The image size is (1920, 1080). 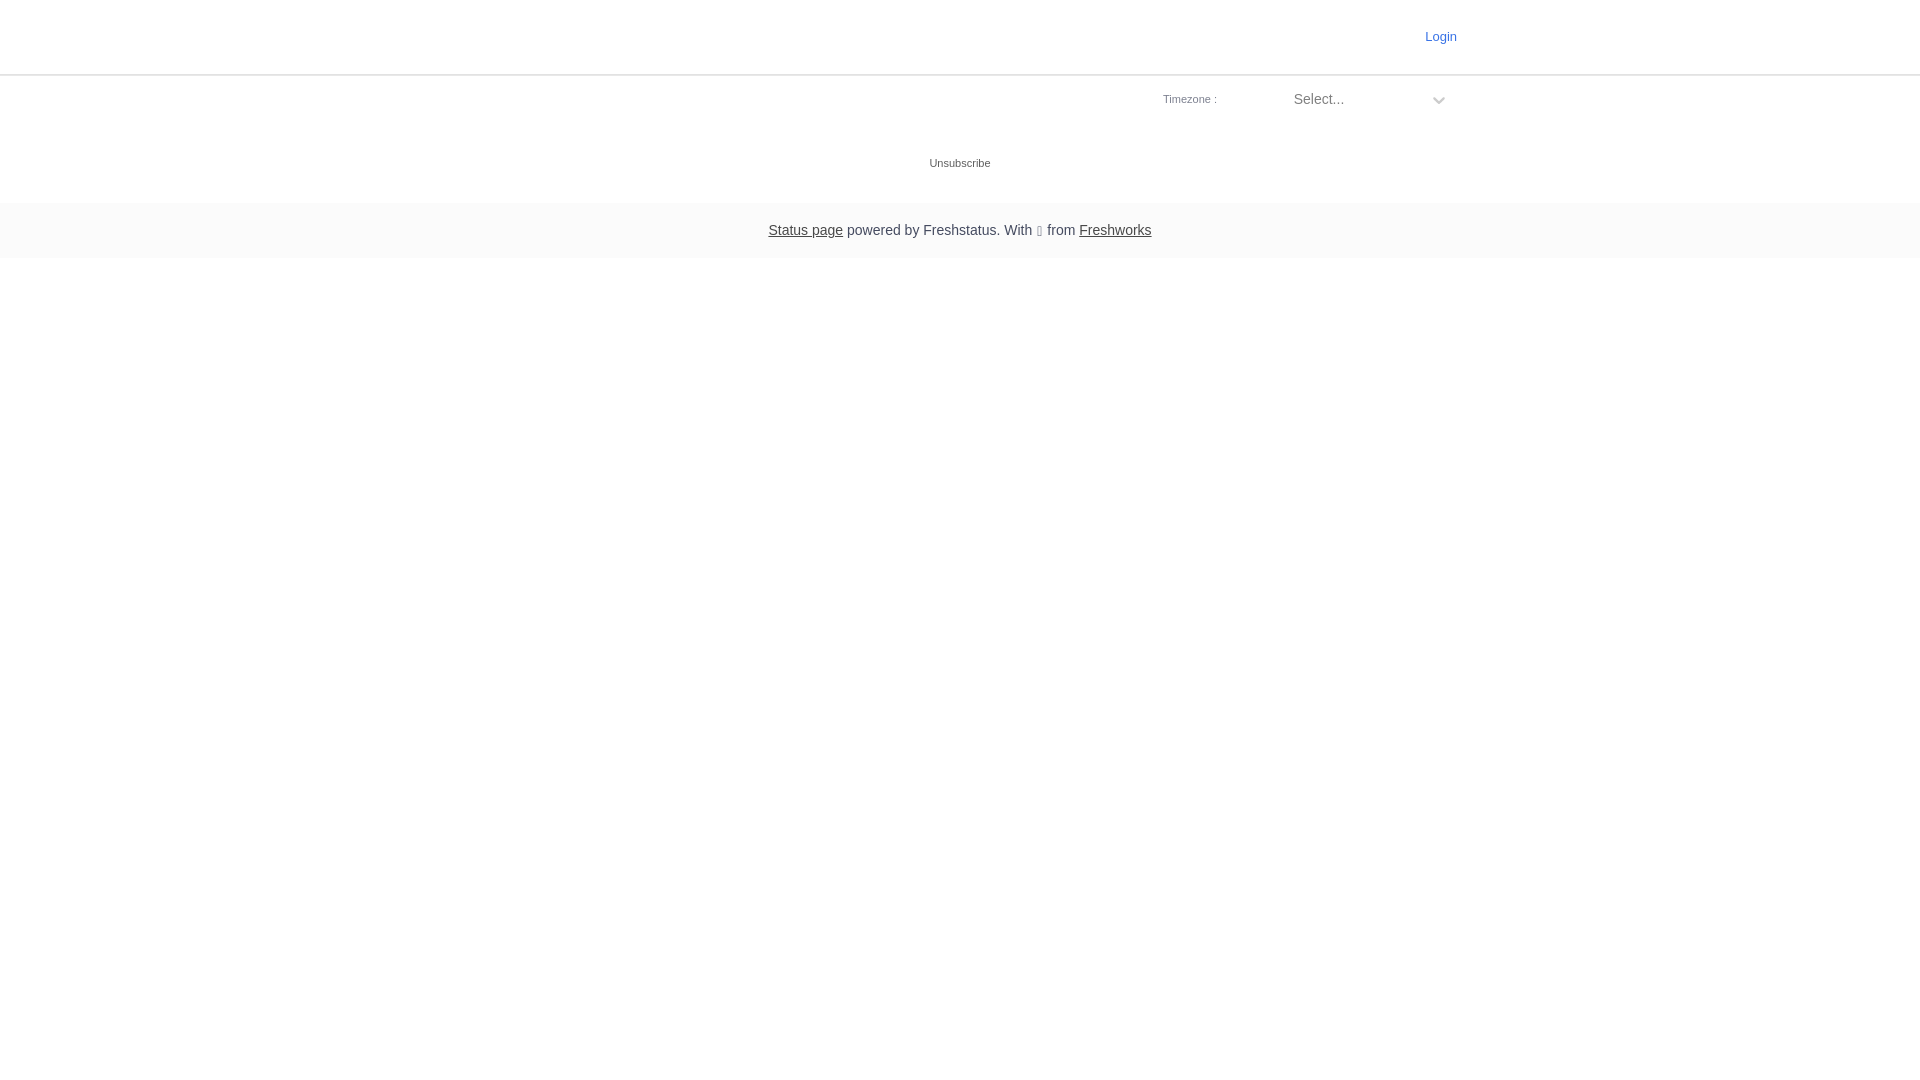 I want to click on Status page, so click(x=806, y=230).